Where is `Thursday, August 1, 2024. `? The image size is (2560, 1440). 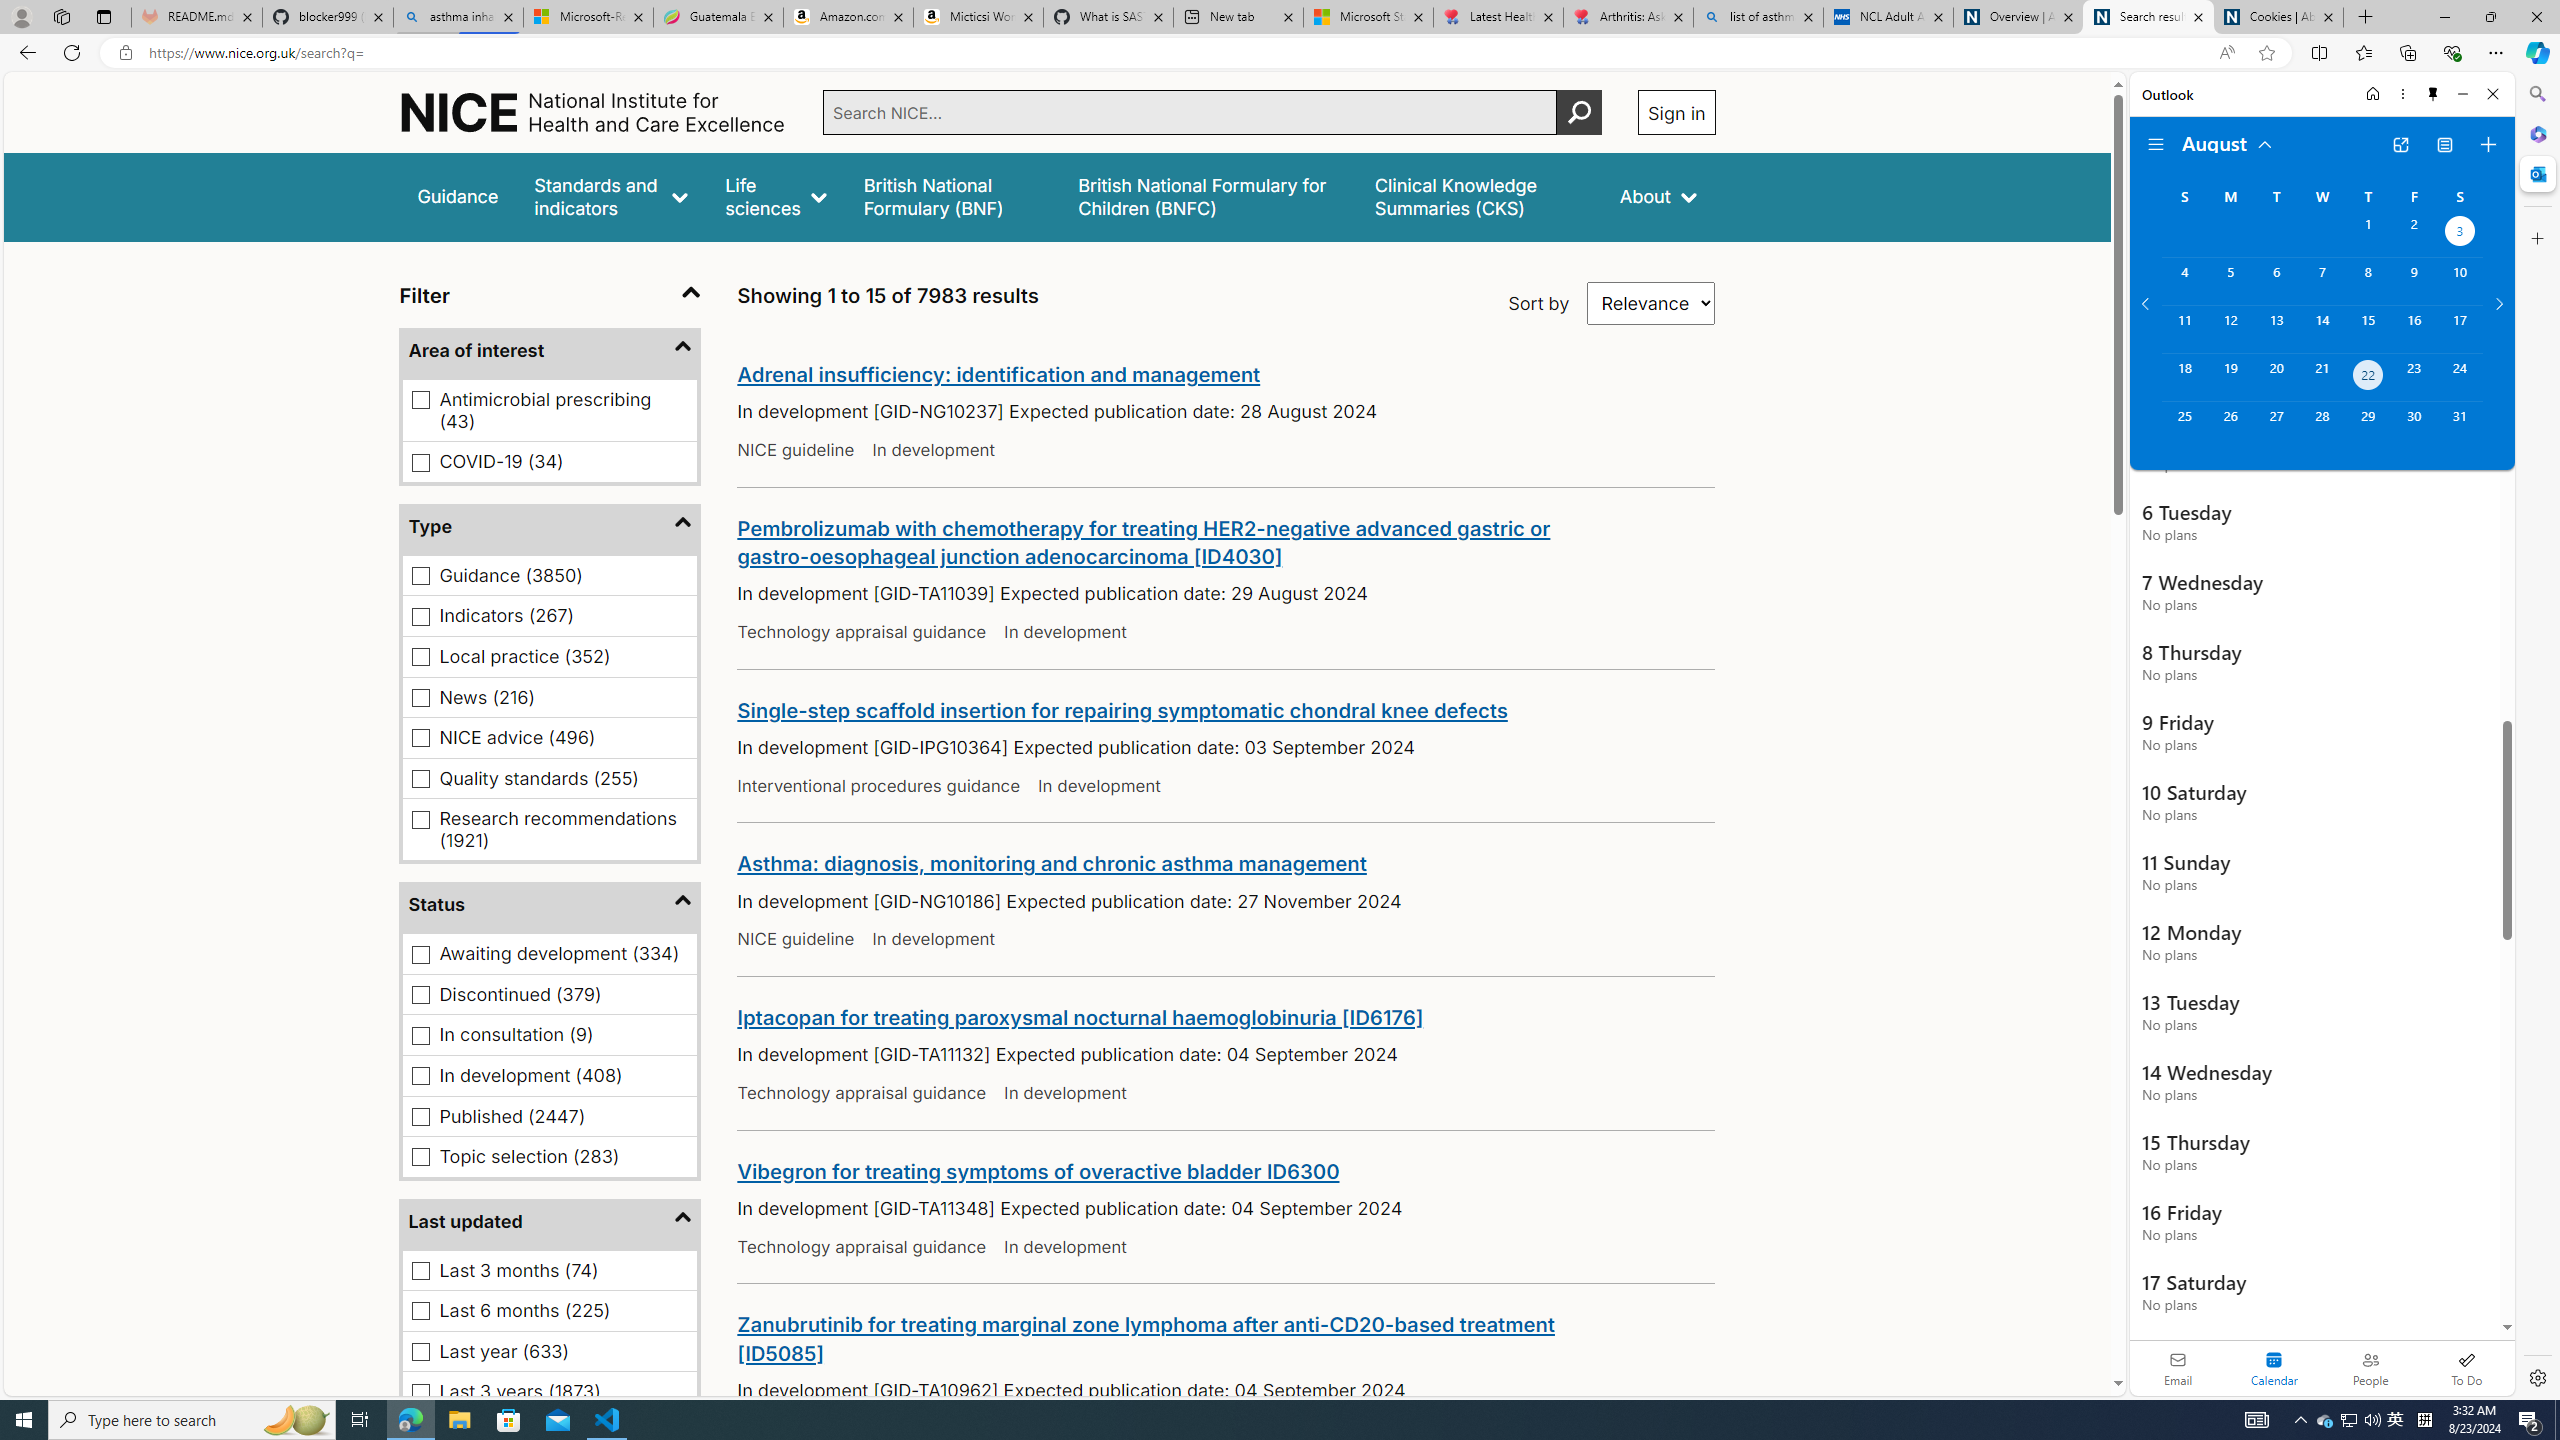
Thursday, August 1, 2024.  is located at coordinates (2368, 233).